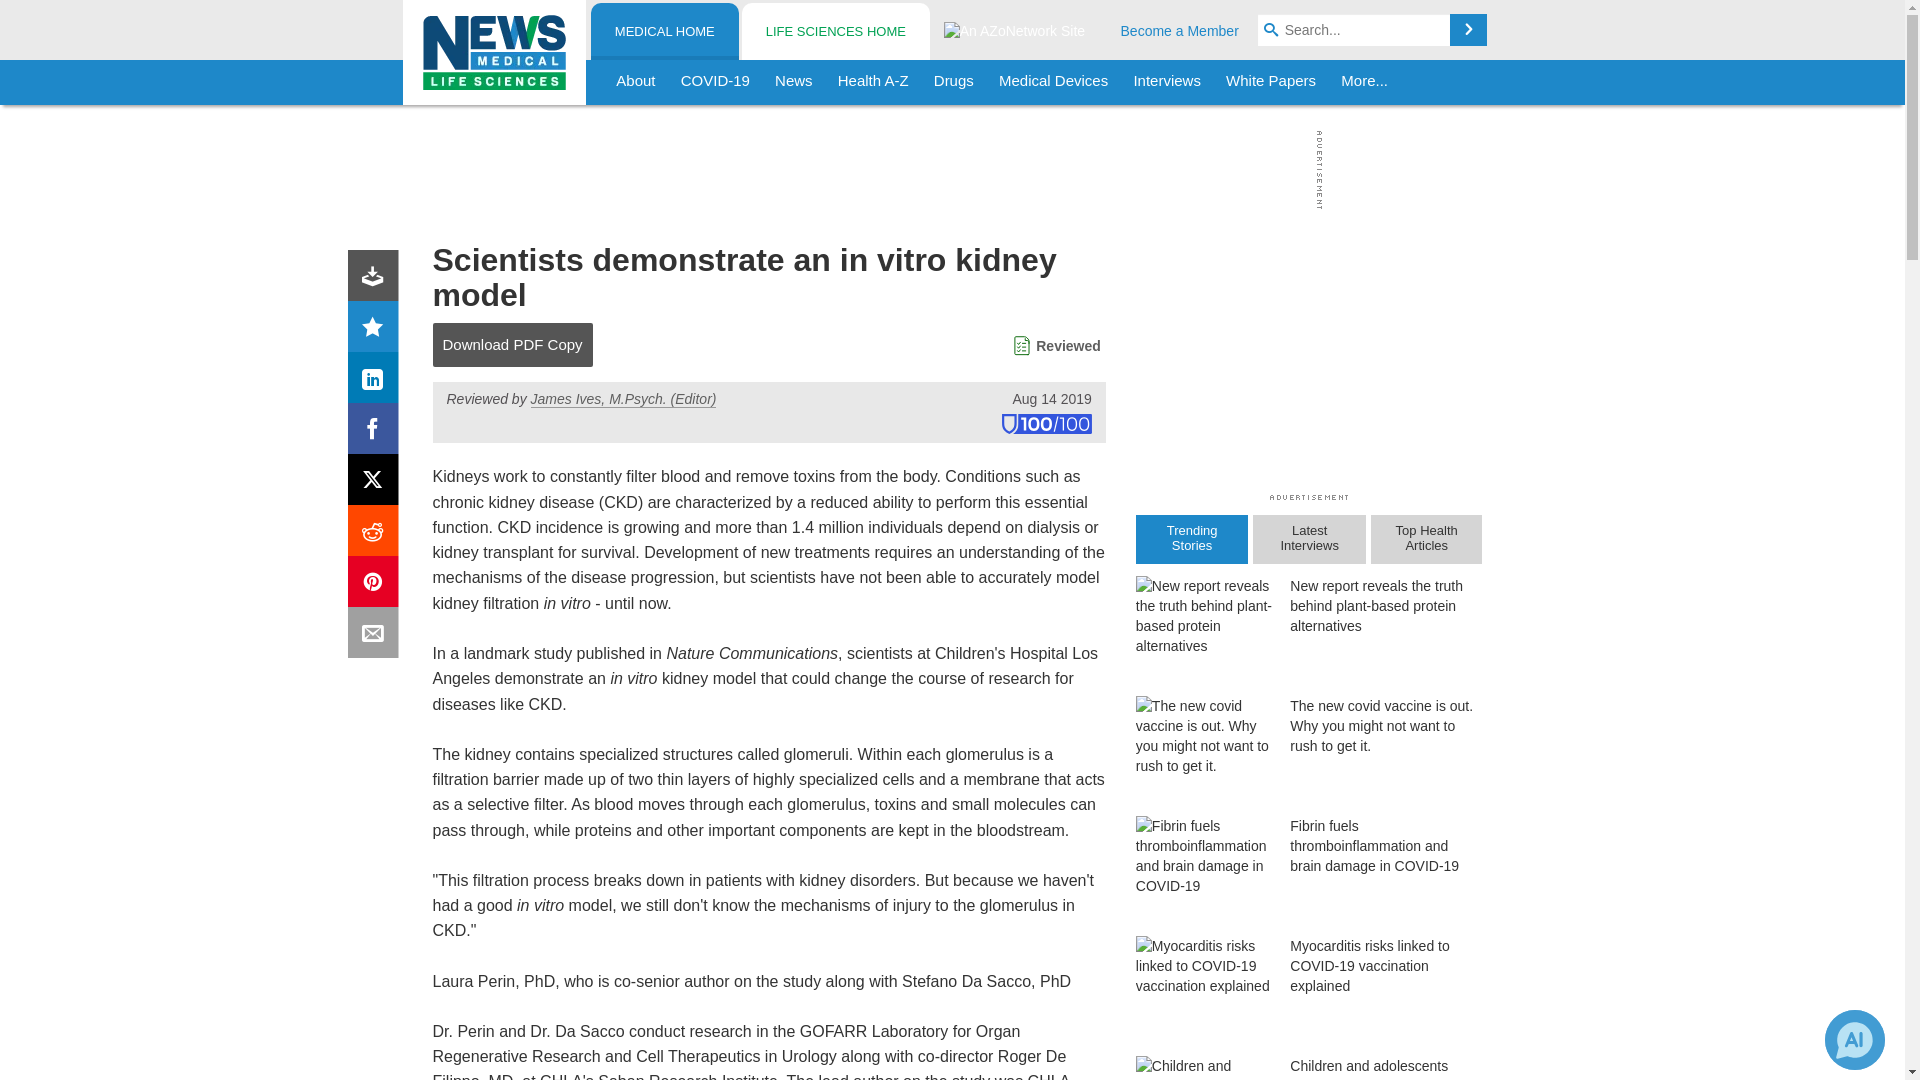  I want to click on Rating, so click(377, 330).